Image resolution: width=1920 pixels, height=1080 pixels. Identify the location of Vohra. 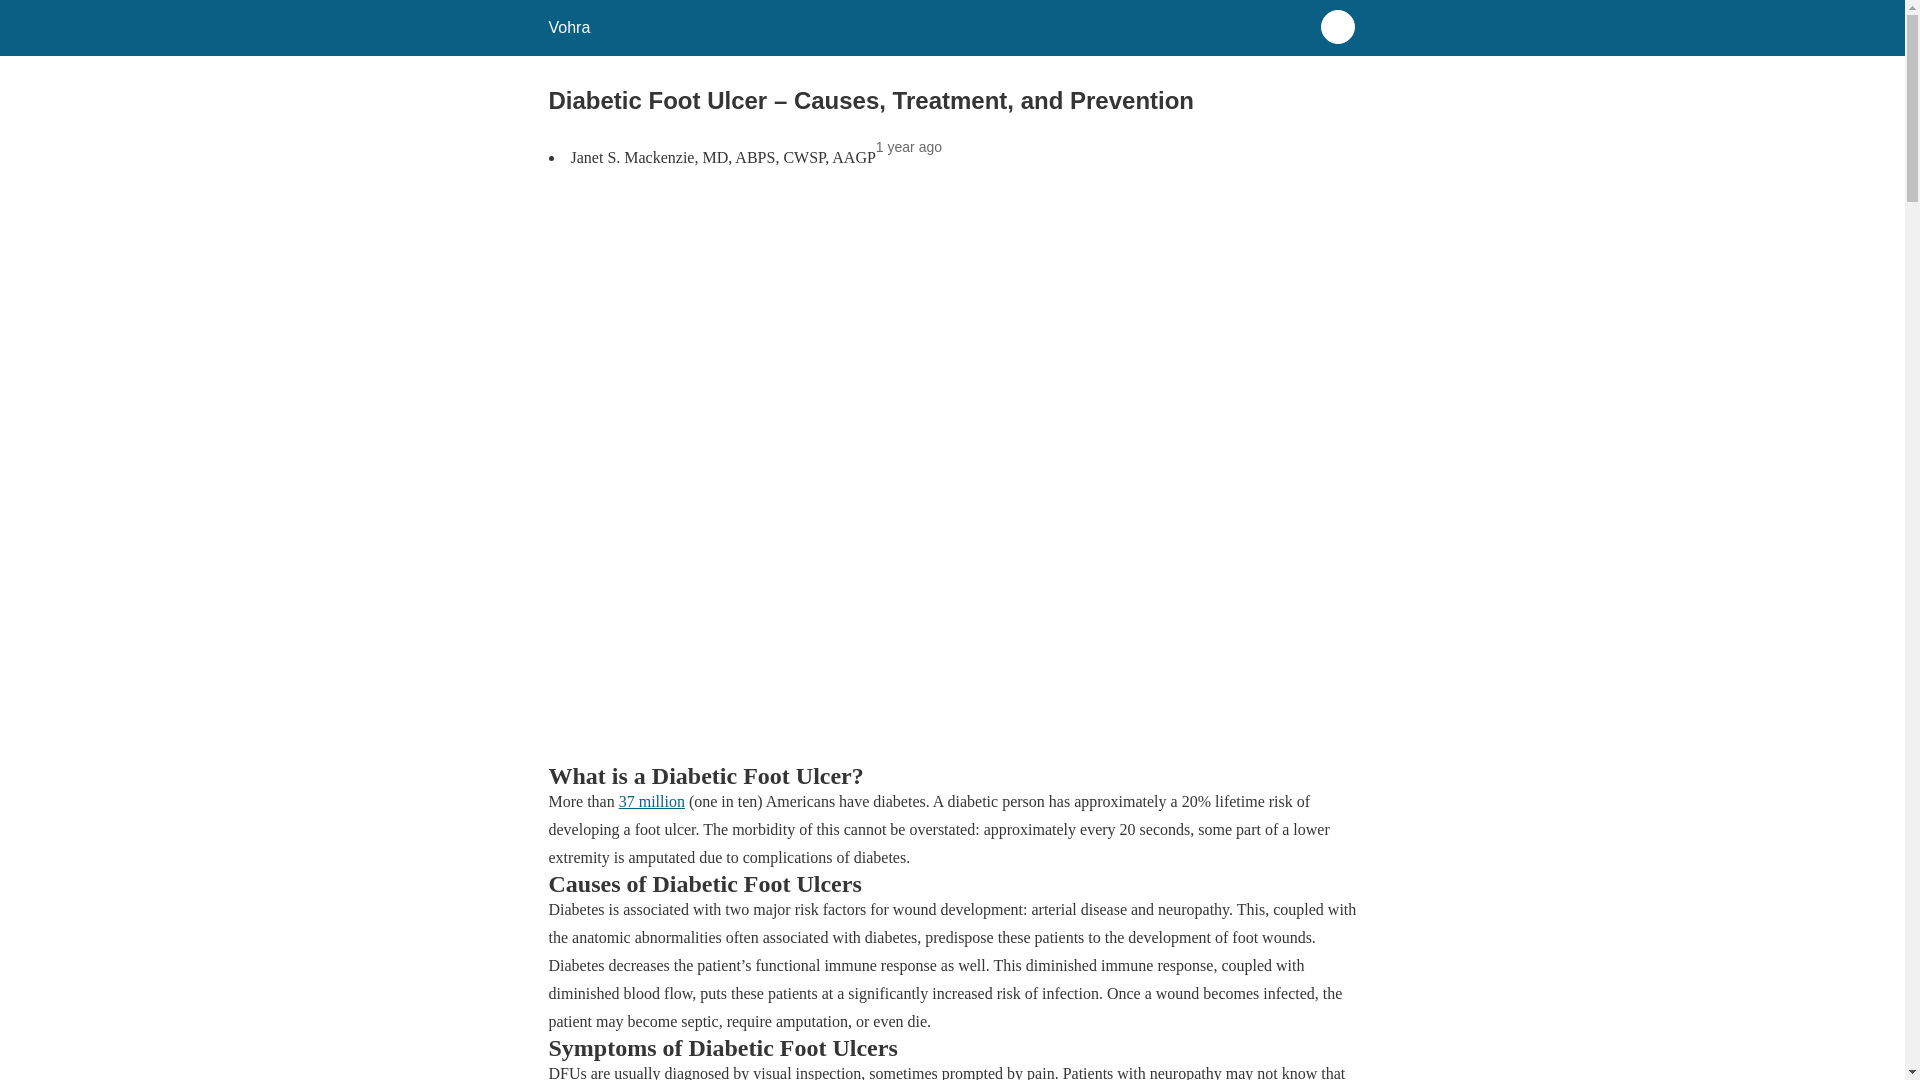
(568, 27).